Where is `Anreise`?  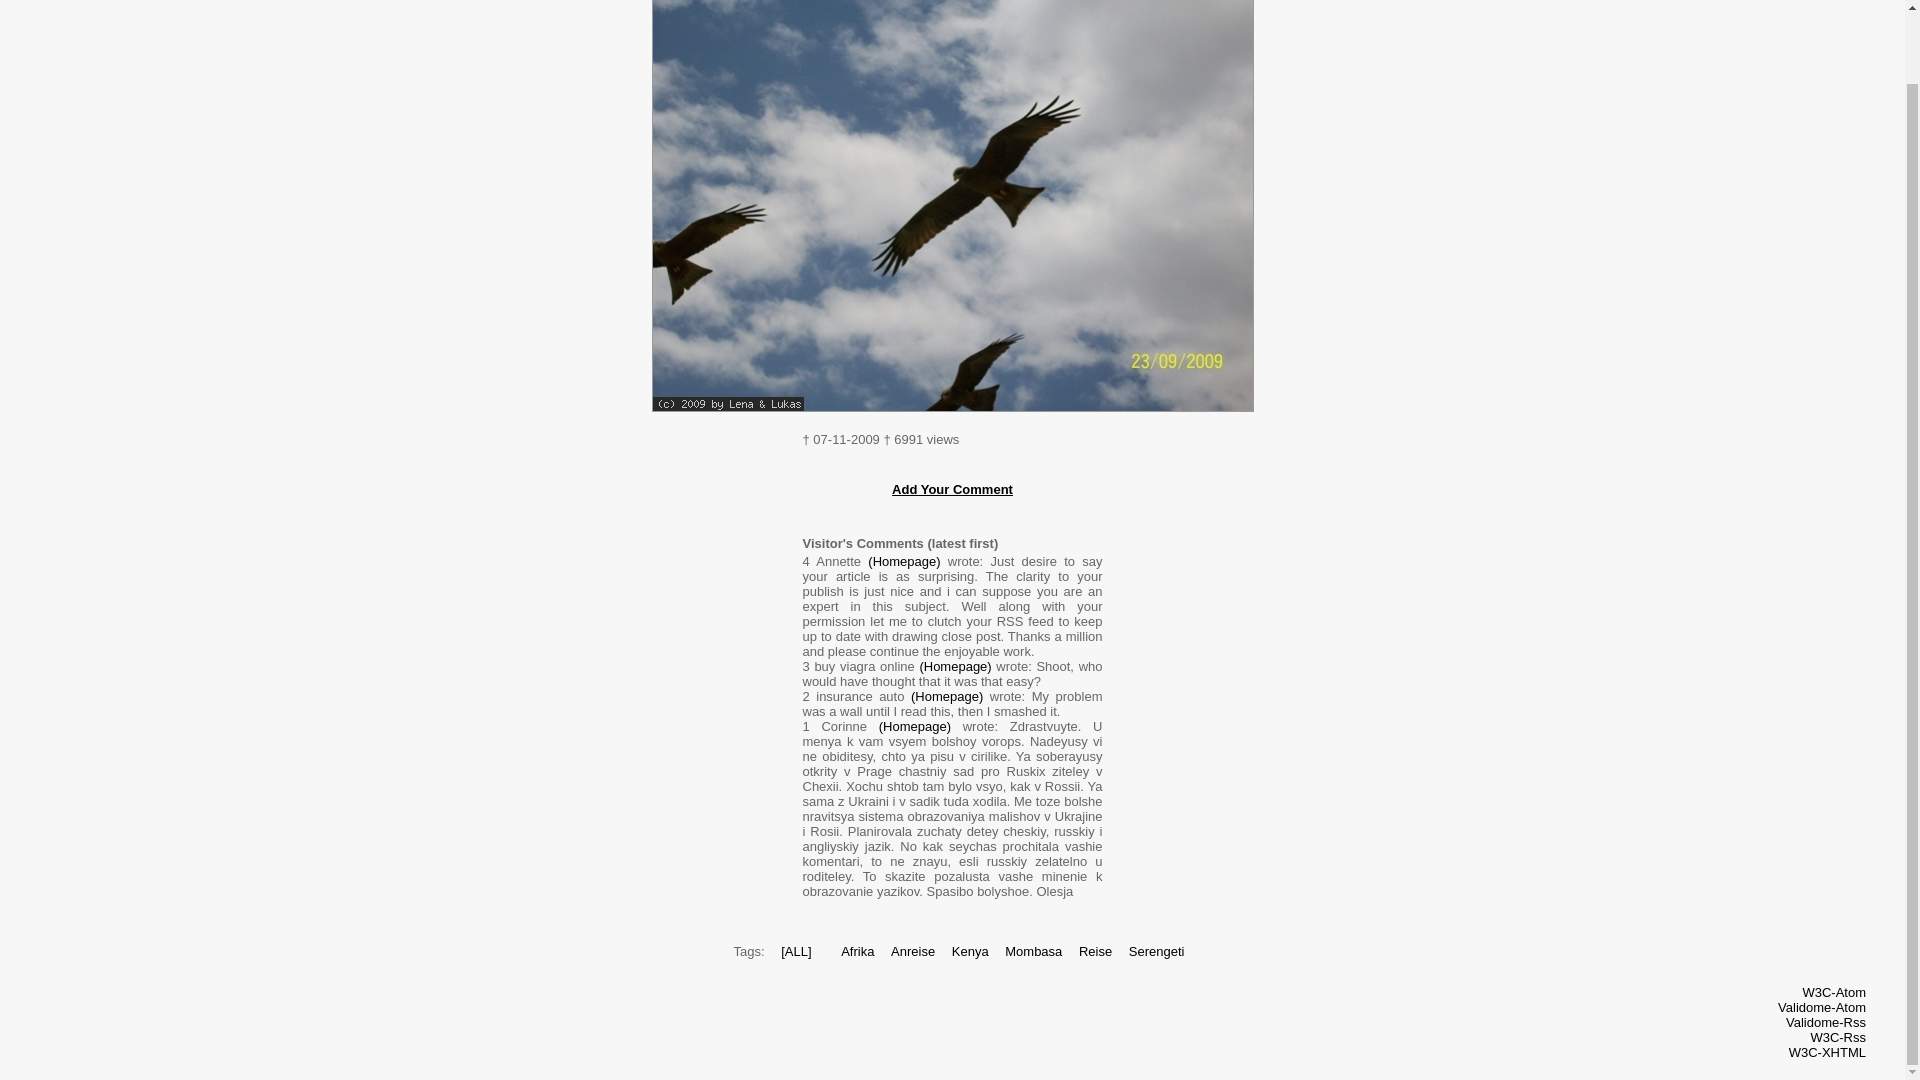 Anreise is located at coordinates (912, 951).